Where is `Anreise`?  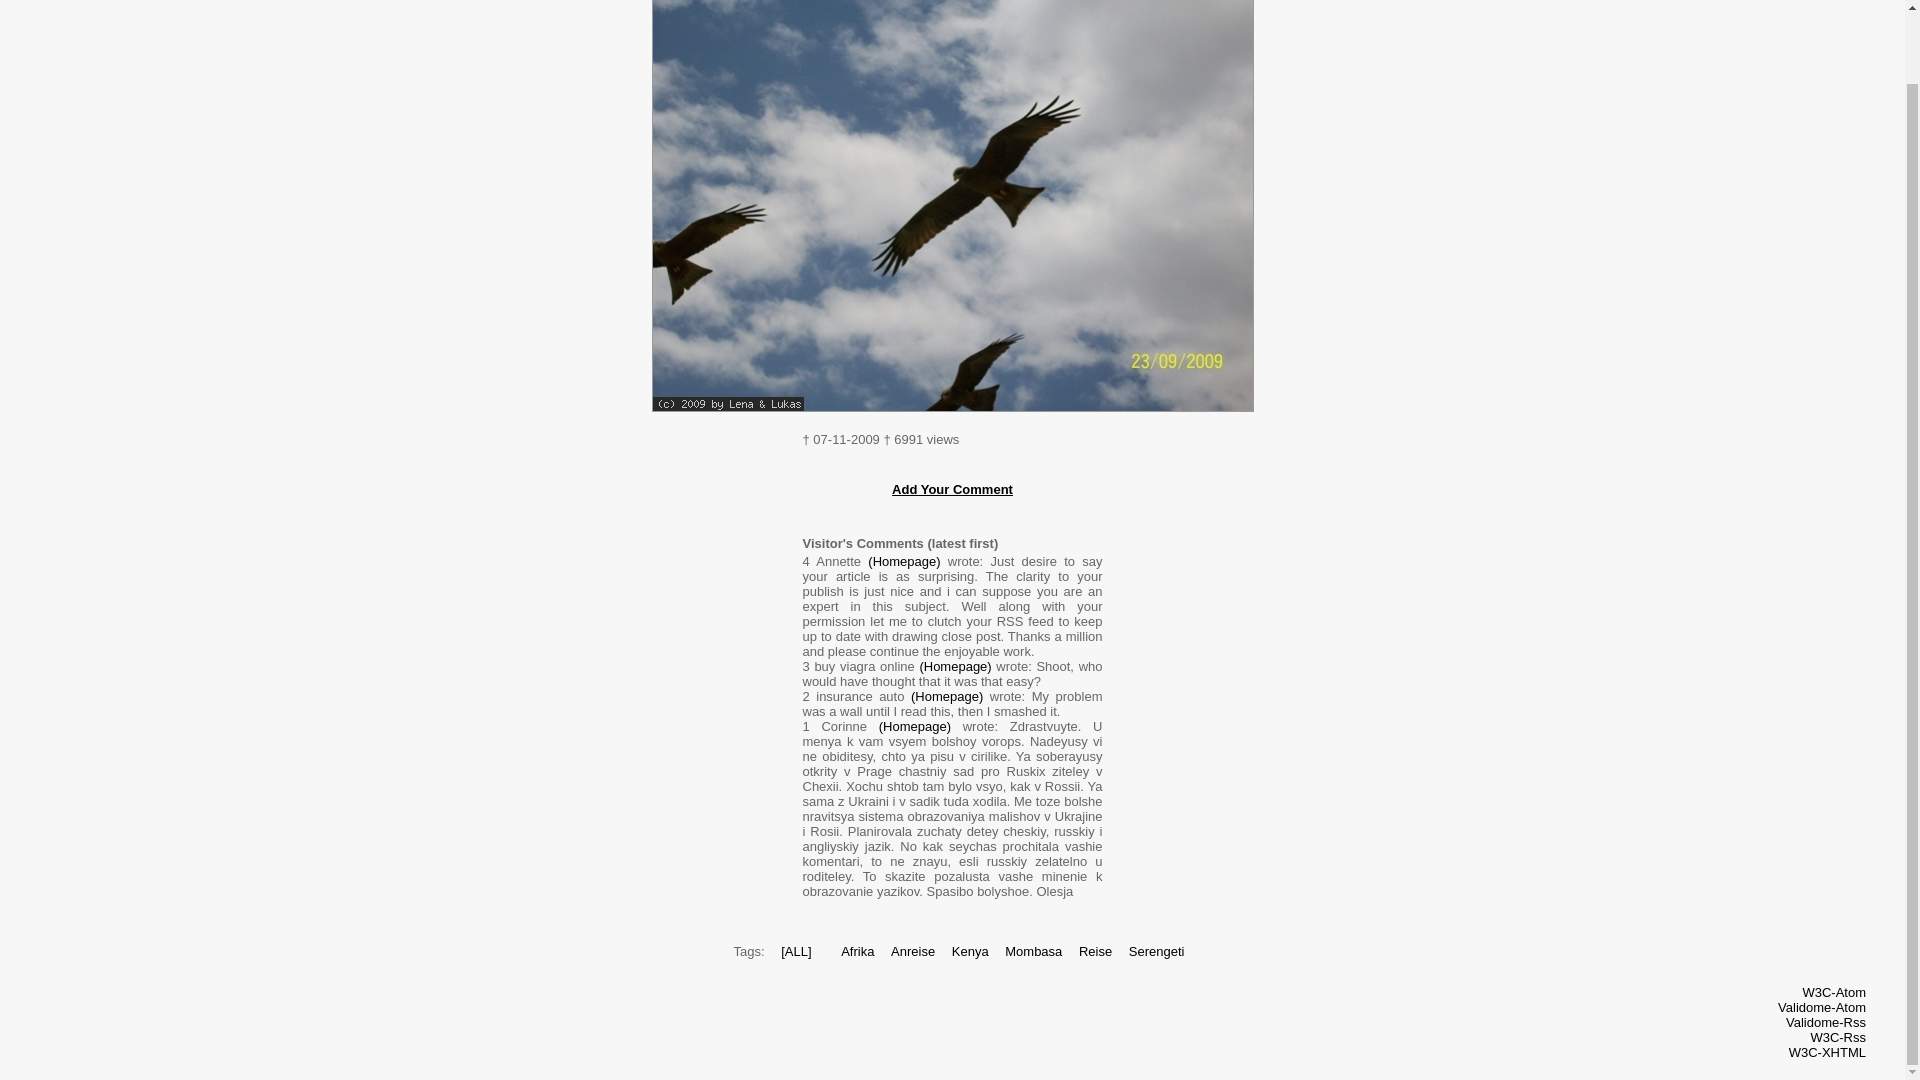 Anreise is located at coordinates (912, 951).